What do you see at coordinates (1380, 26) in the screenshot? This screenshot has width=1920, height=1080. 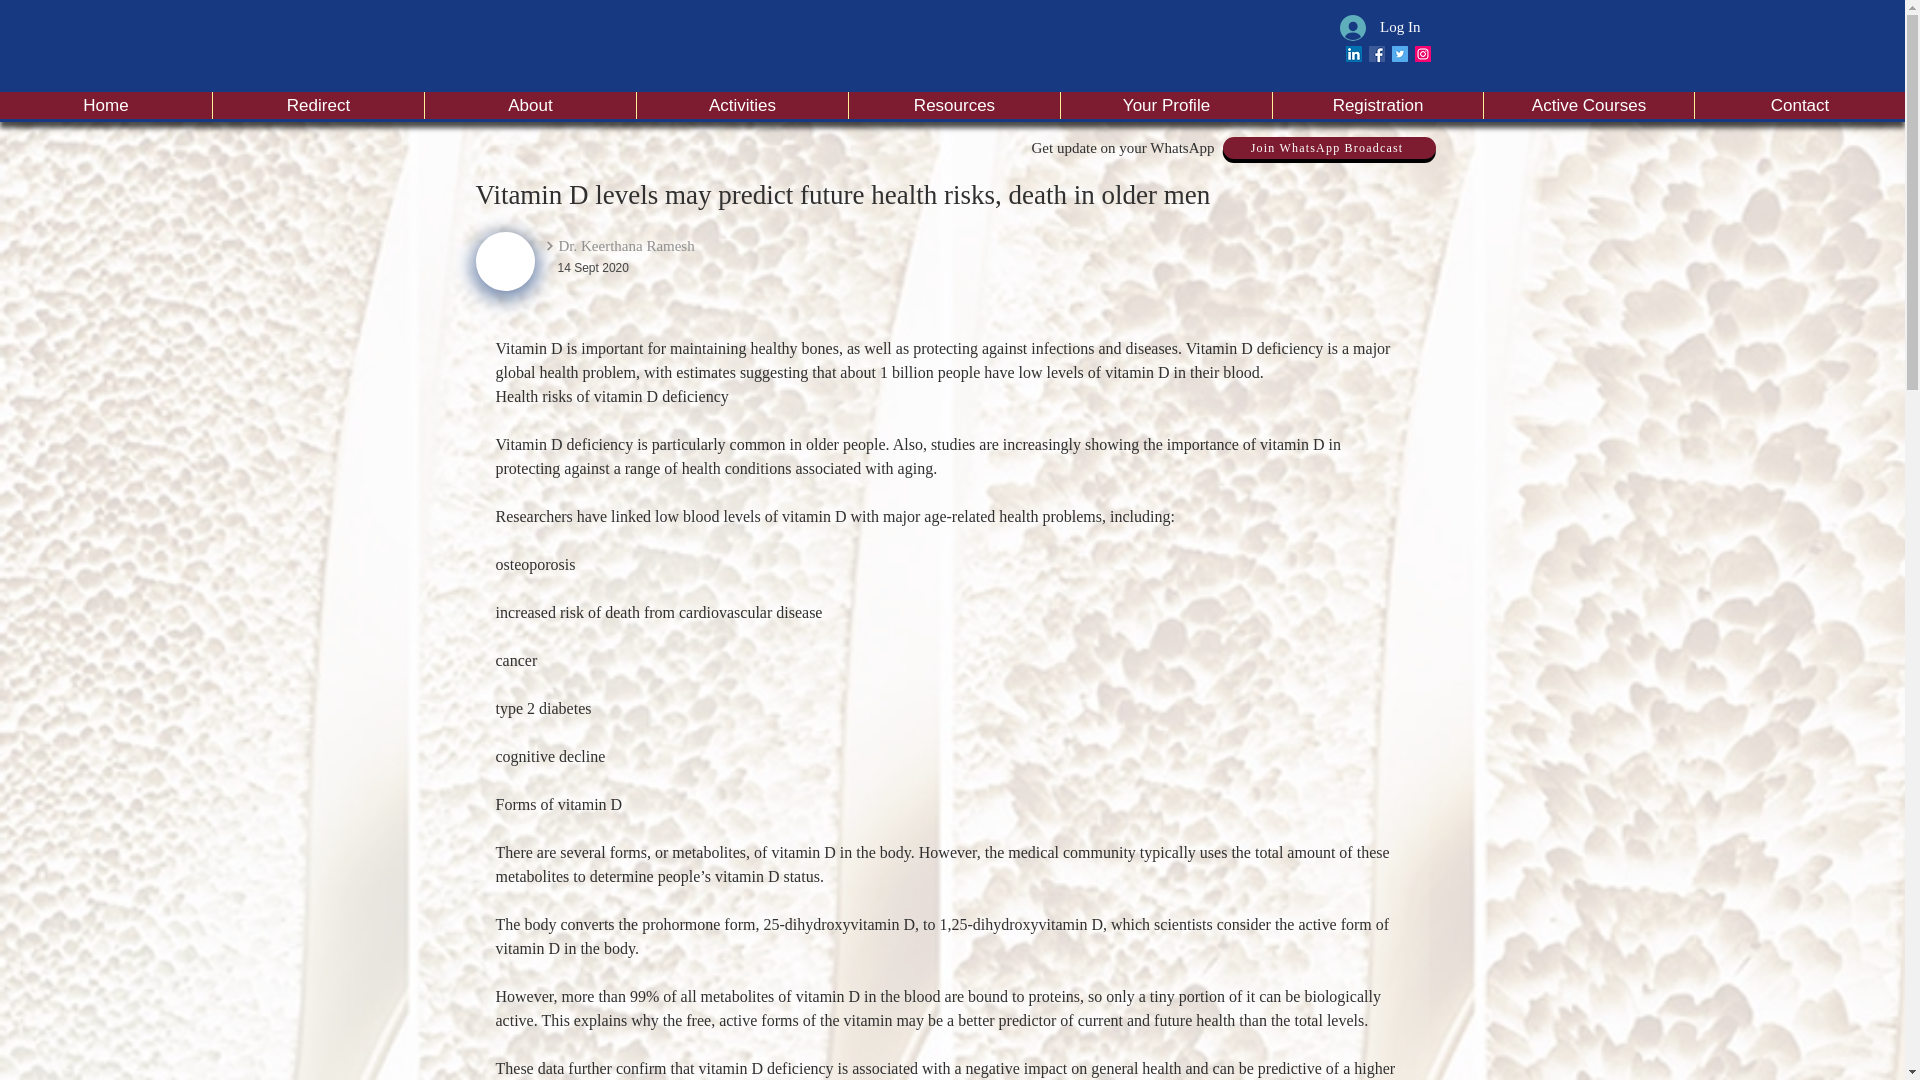 I see `Log In` at bounding box center [1380, 26].